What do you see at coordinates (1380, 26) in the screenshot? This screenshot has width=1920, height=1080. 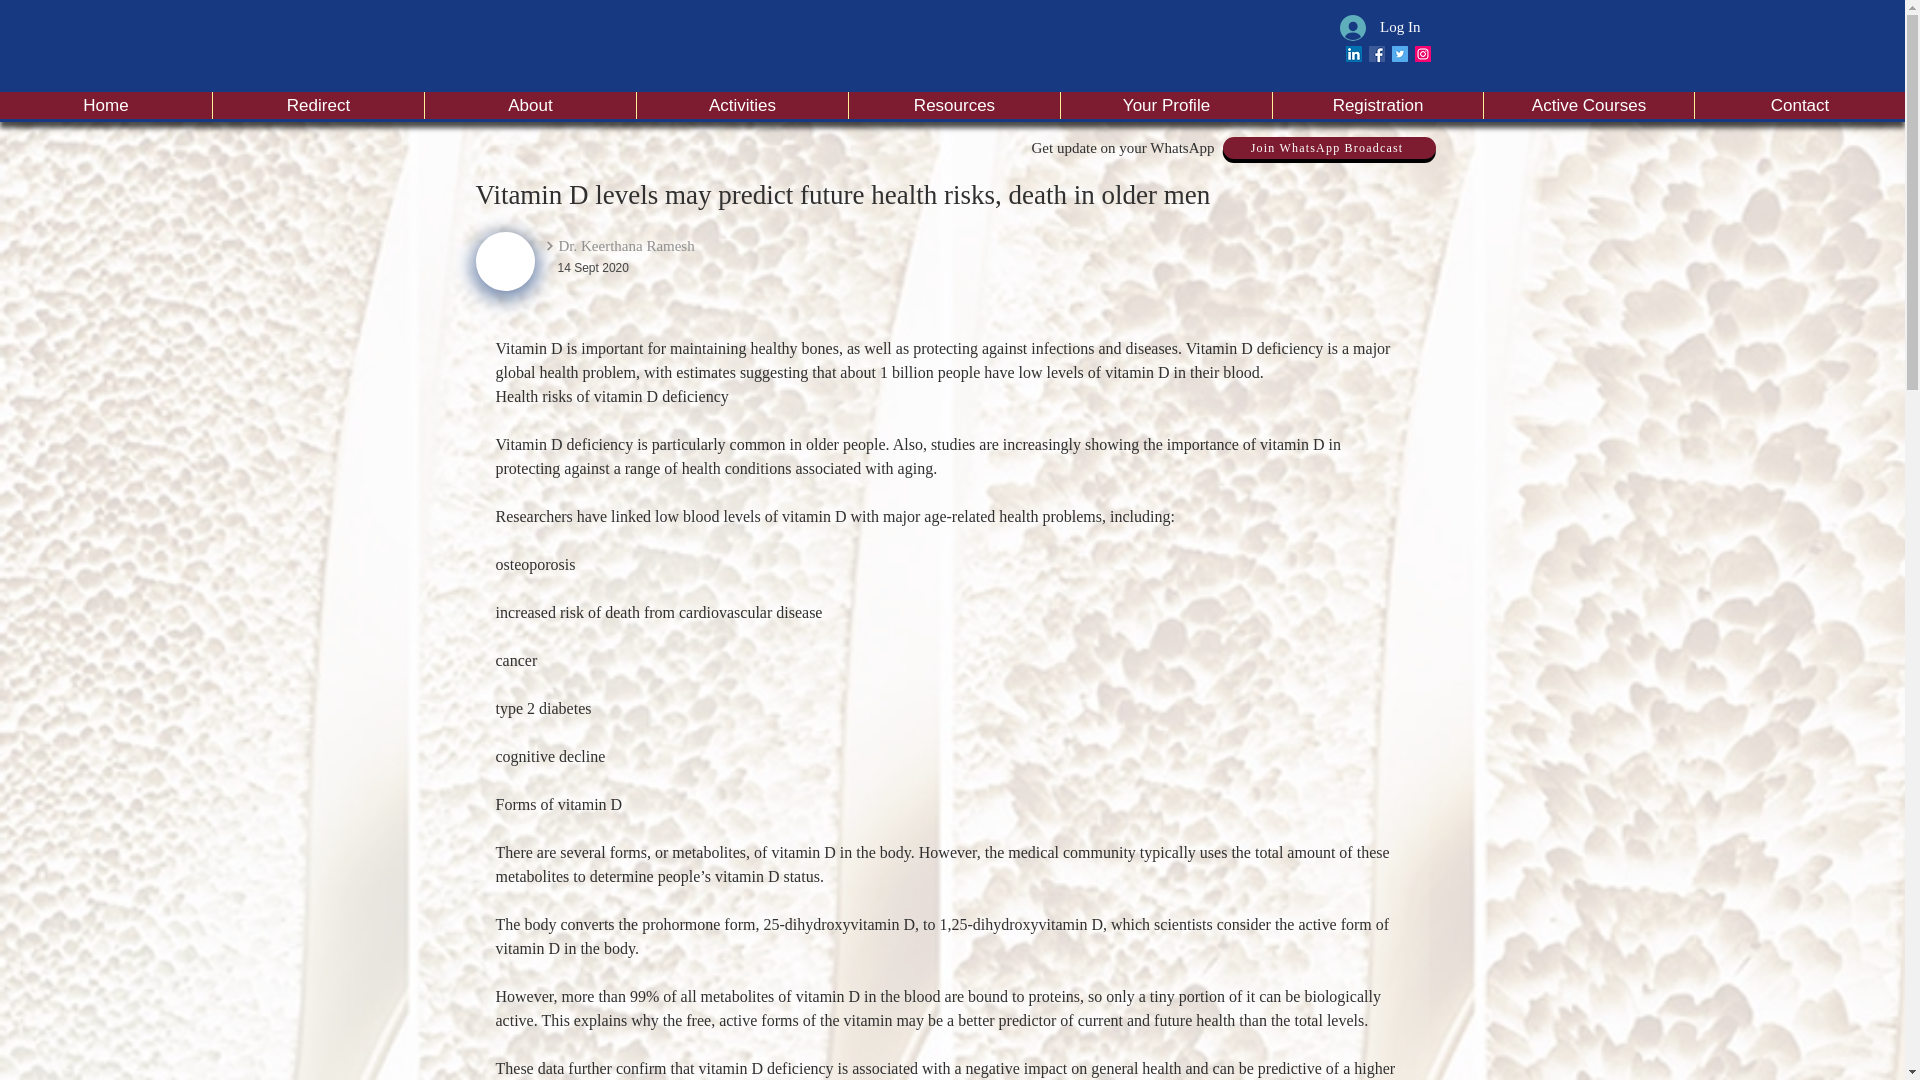 I see `Log In` at bounding box center [1380, 26].